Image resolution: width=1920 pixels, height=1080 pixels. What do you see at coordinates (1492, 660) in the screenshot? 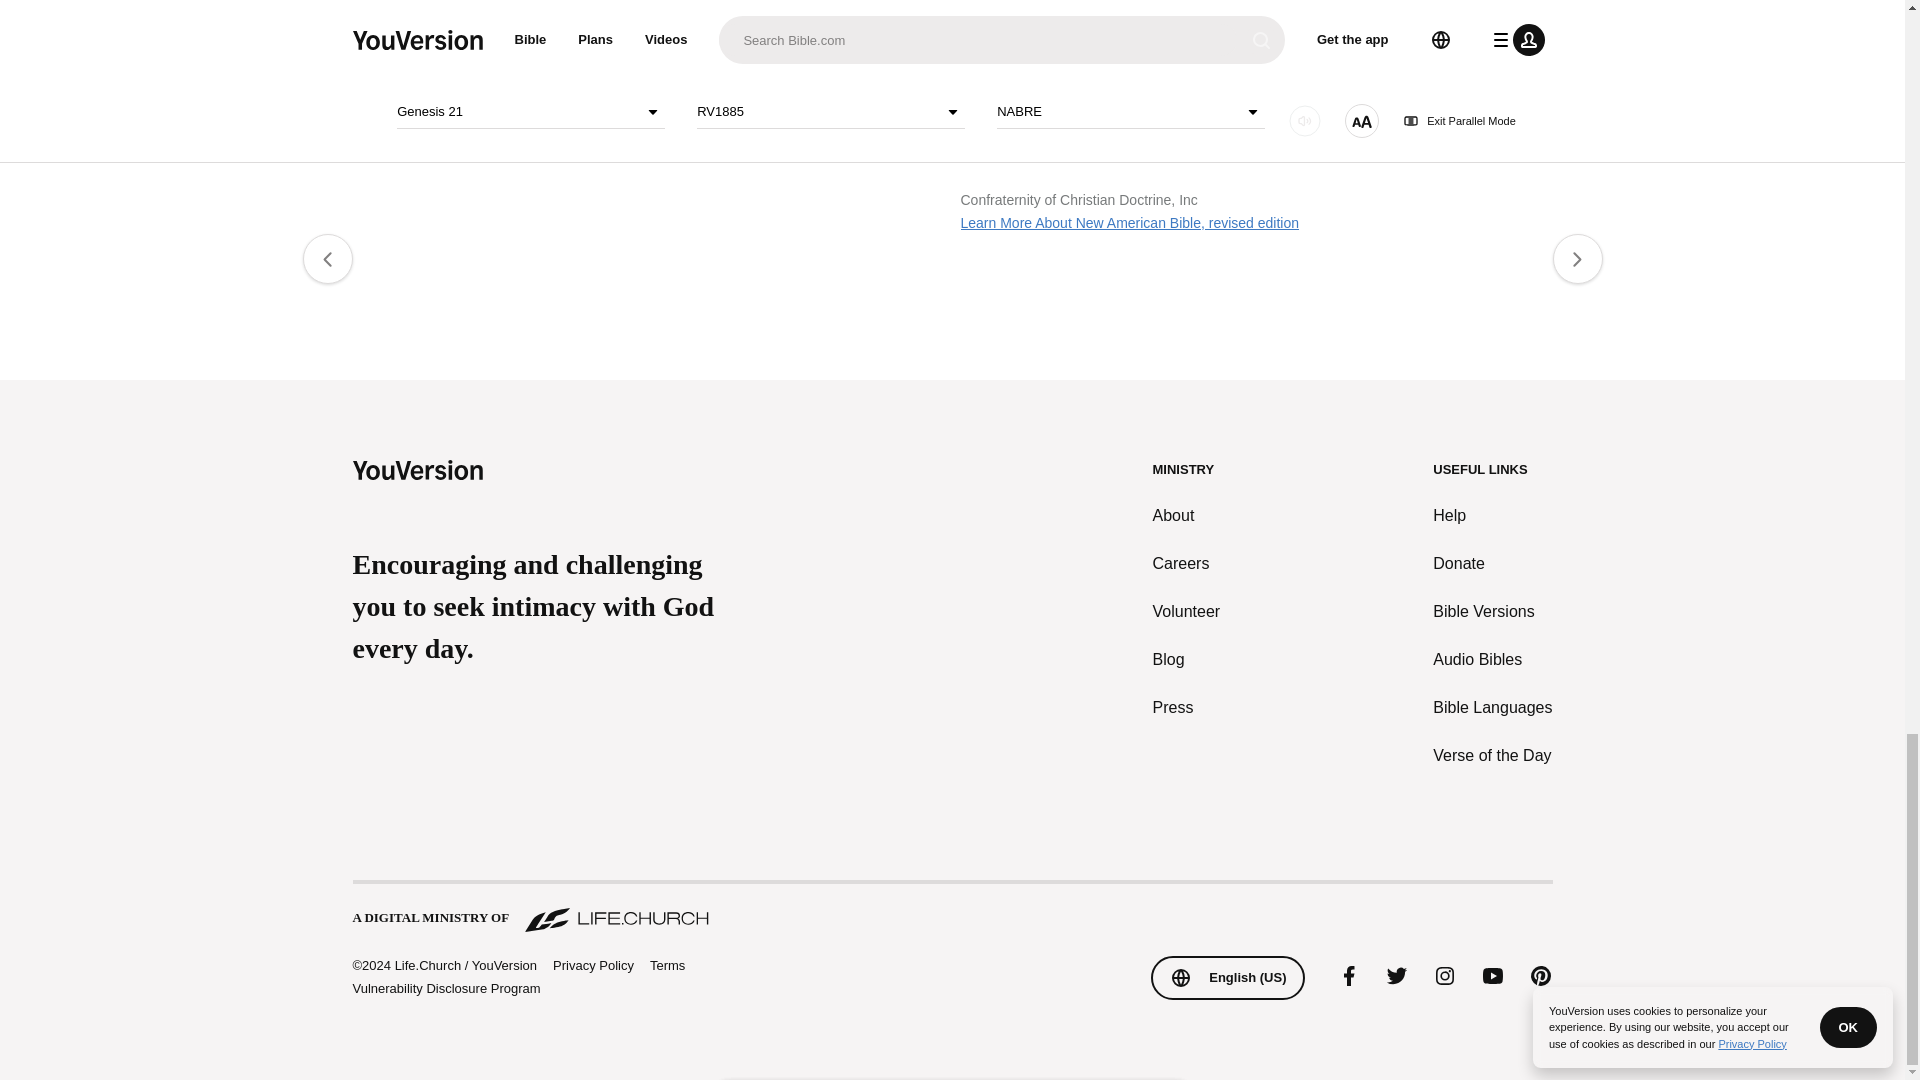
I see `Audio Bibles` at bounding box center [1492, 660].